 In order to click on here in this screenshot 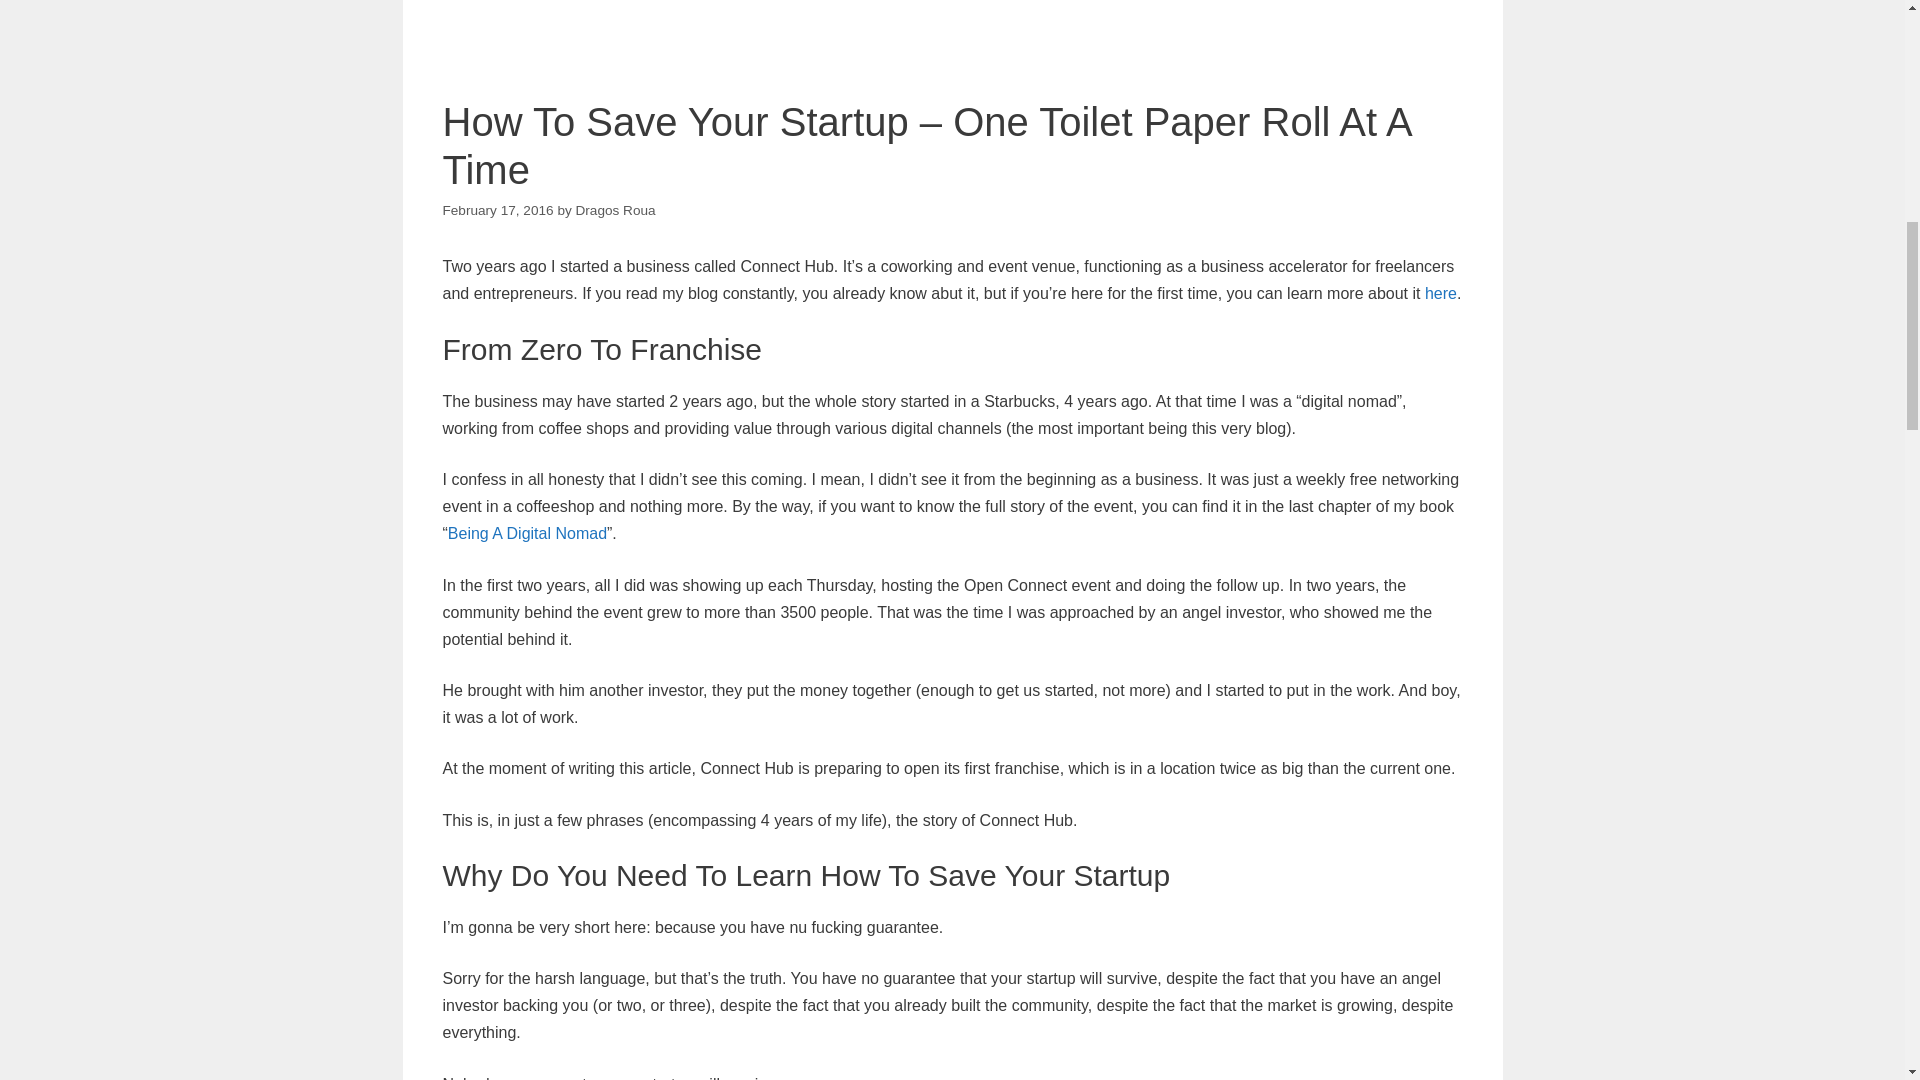, I will do `click(1440, 294)`.